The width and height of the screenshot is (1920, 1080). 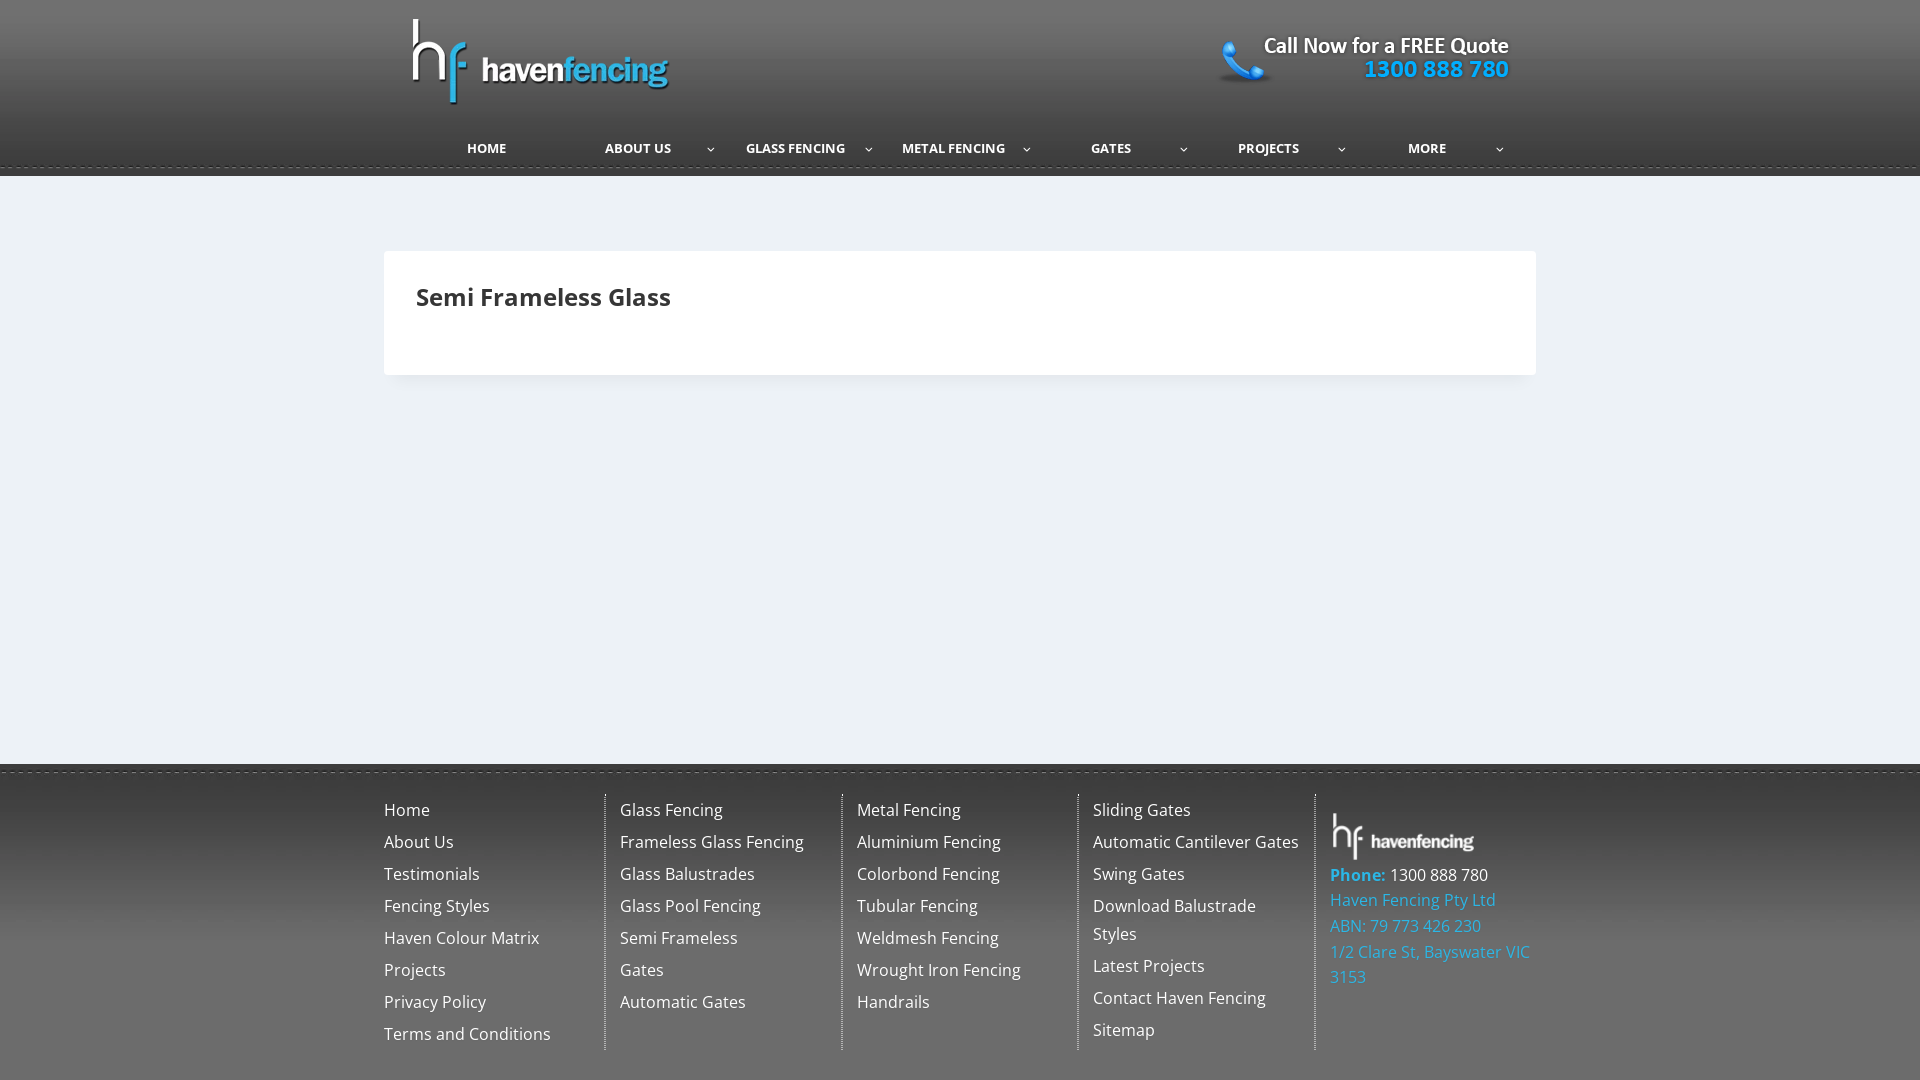 What do you see at coordinates (960, 842) in the screenshot?
I see `Aluminium Fencing` at bounding box center [960, 842].